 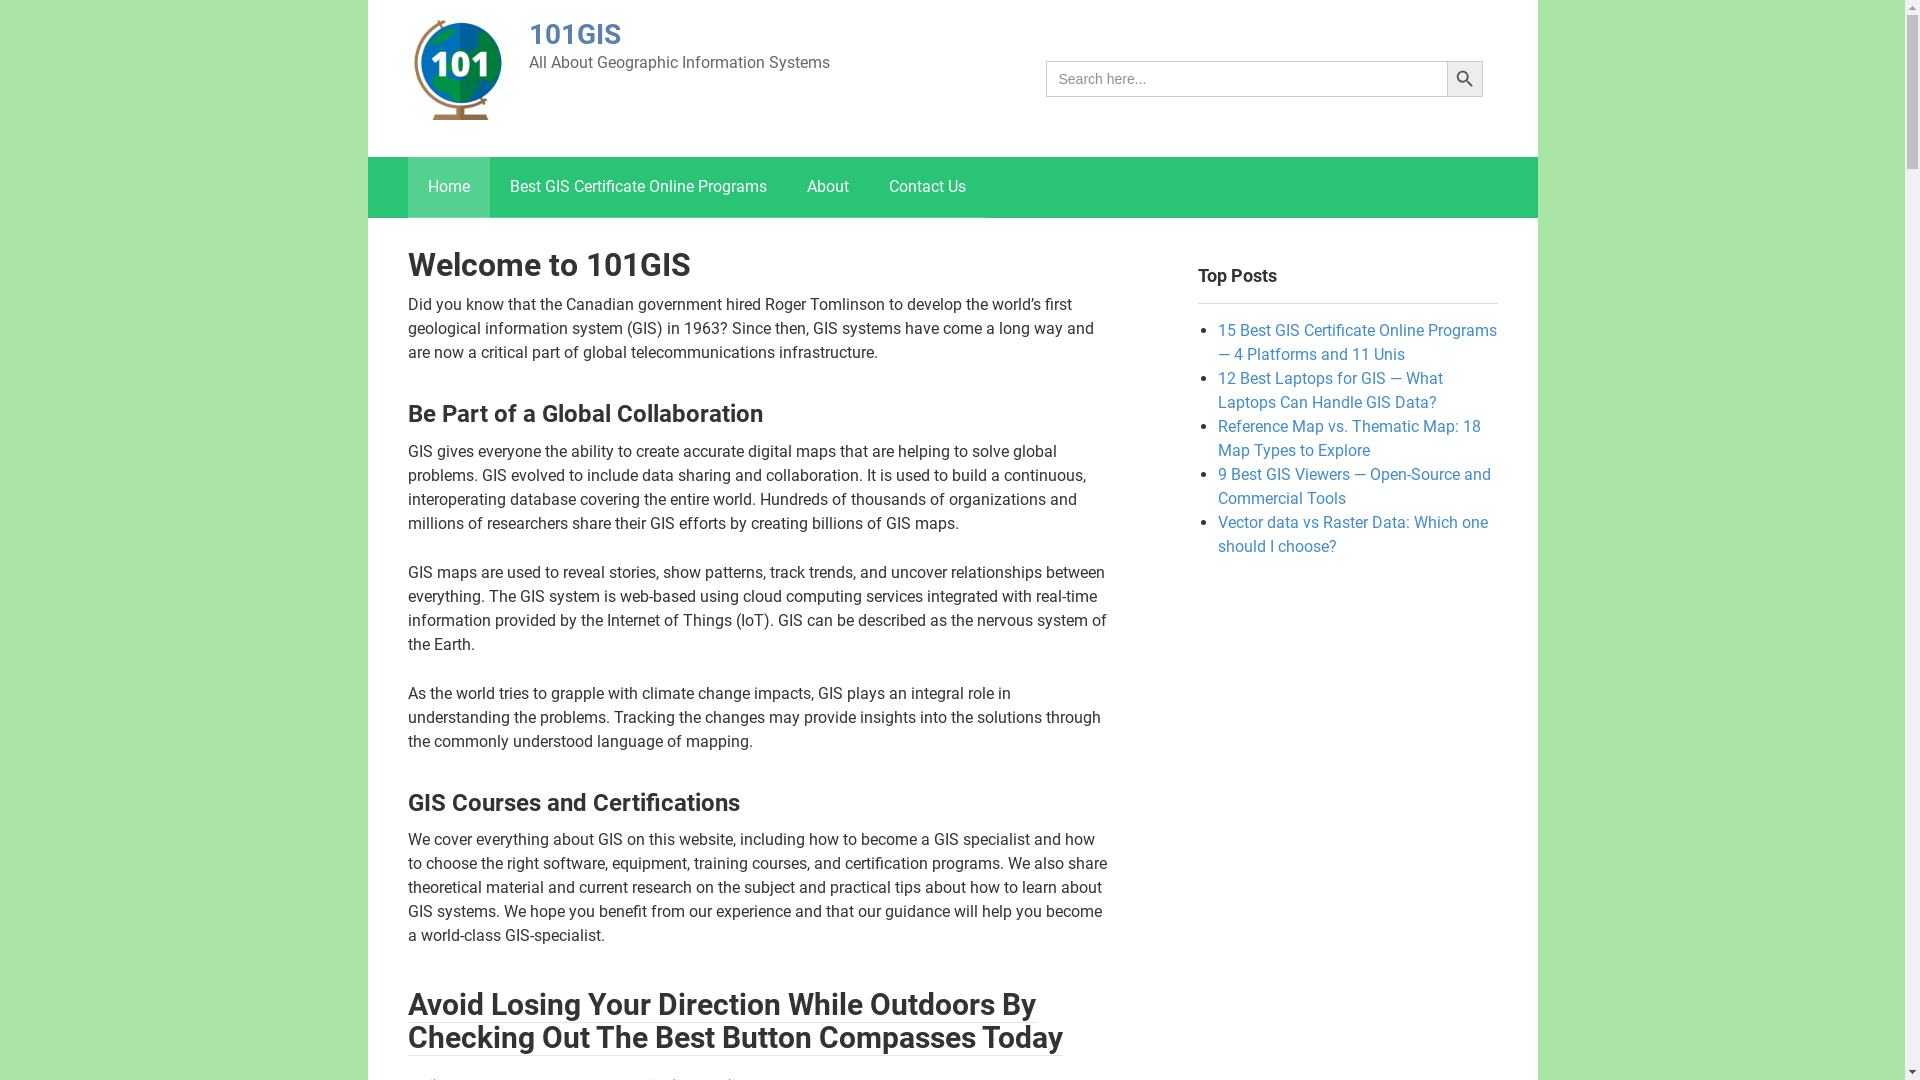 What do you see at coordinates (827, 187) in the screenshot?
I see `About` at bounding box center [827, 187].